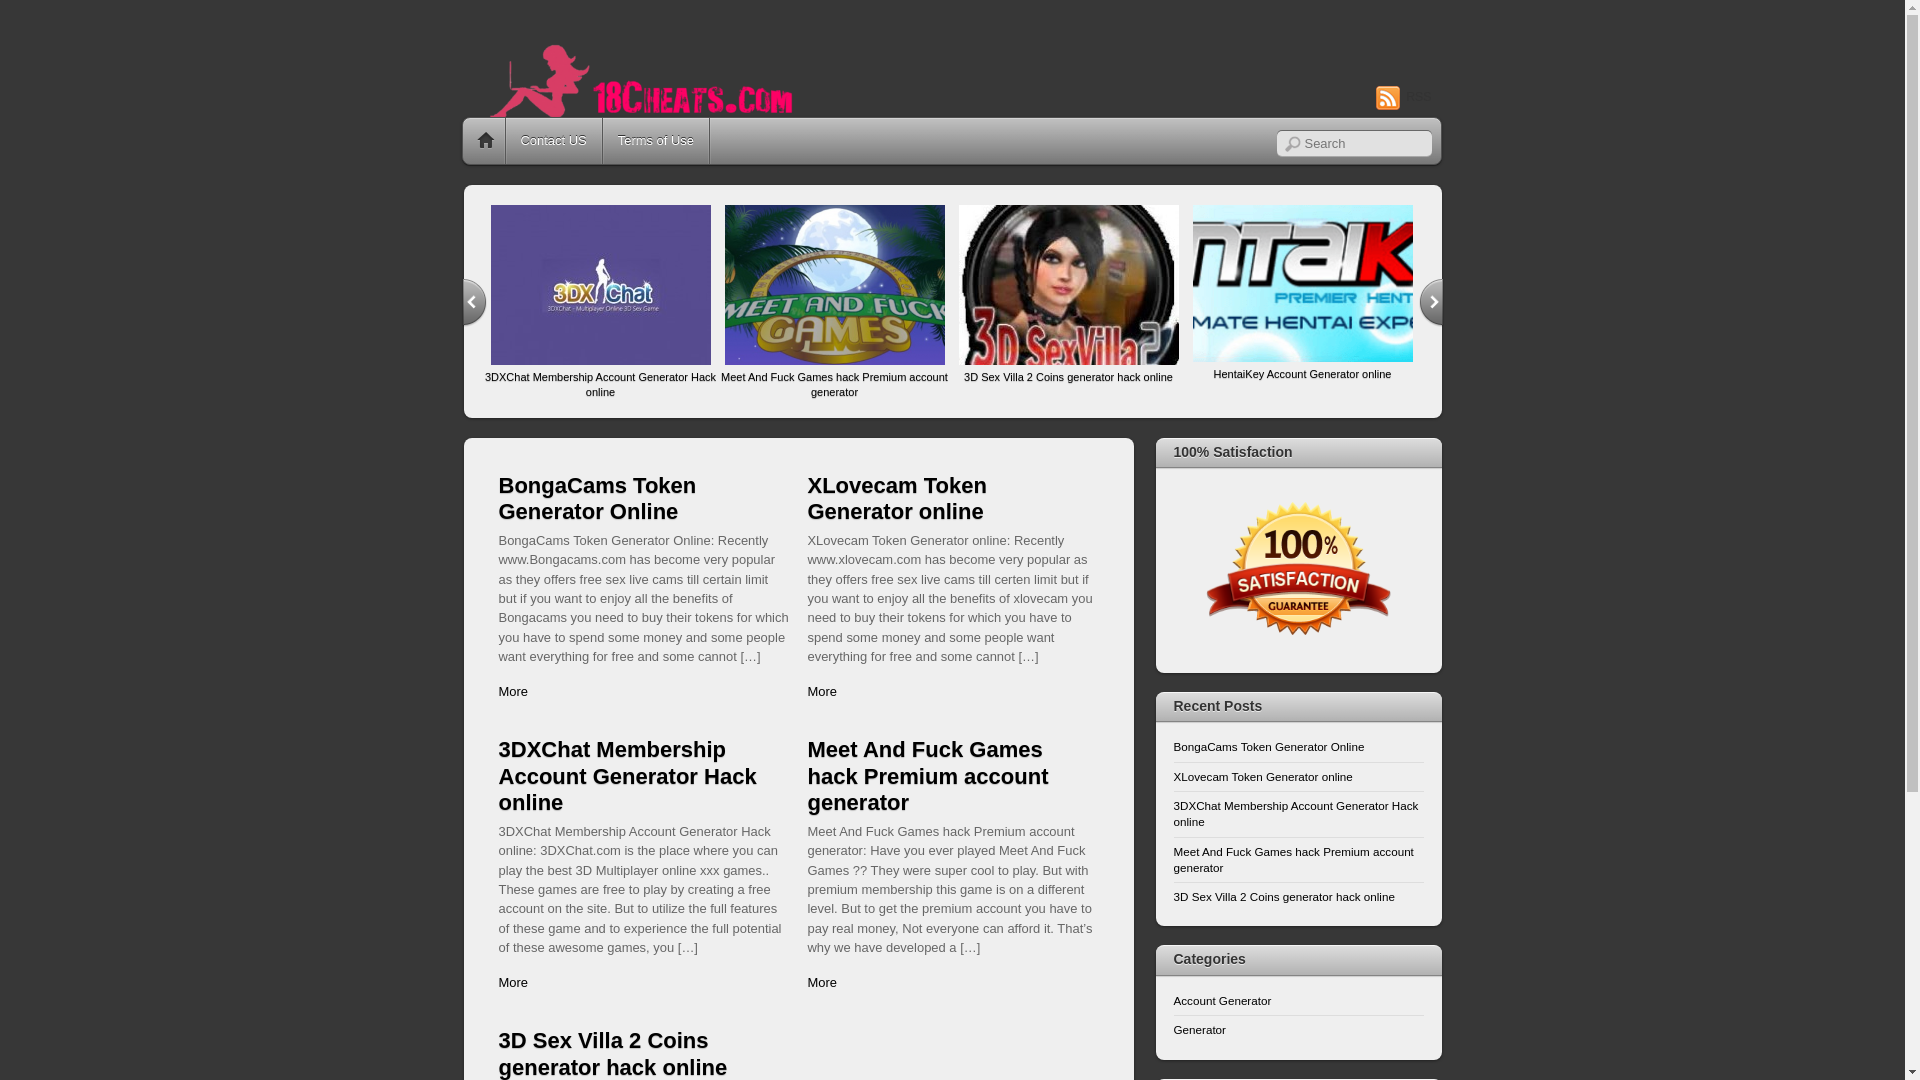 This screenshot has width=1920, height=1080. Describe the element at coordinates (600, 360) in the screenshot. I see `3DXChat Membership Account Generator Hack online` at that location.